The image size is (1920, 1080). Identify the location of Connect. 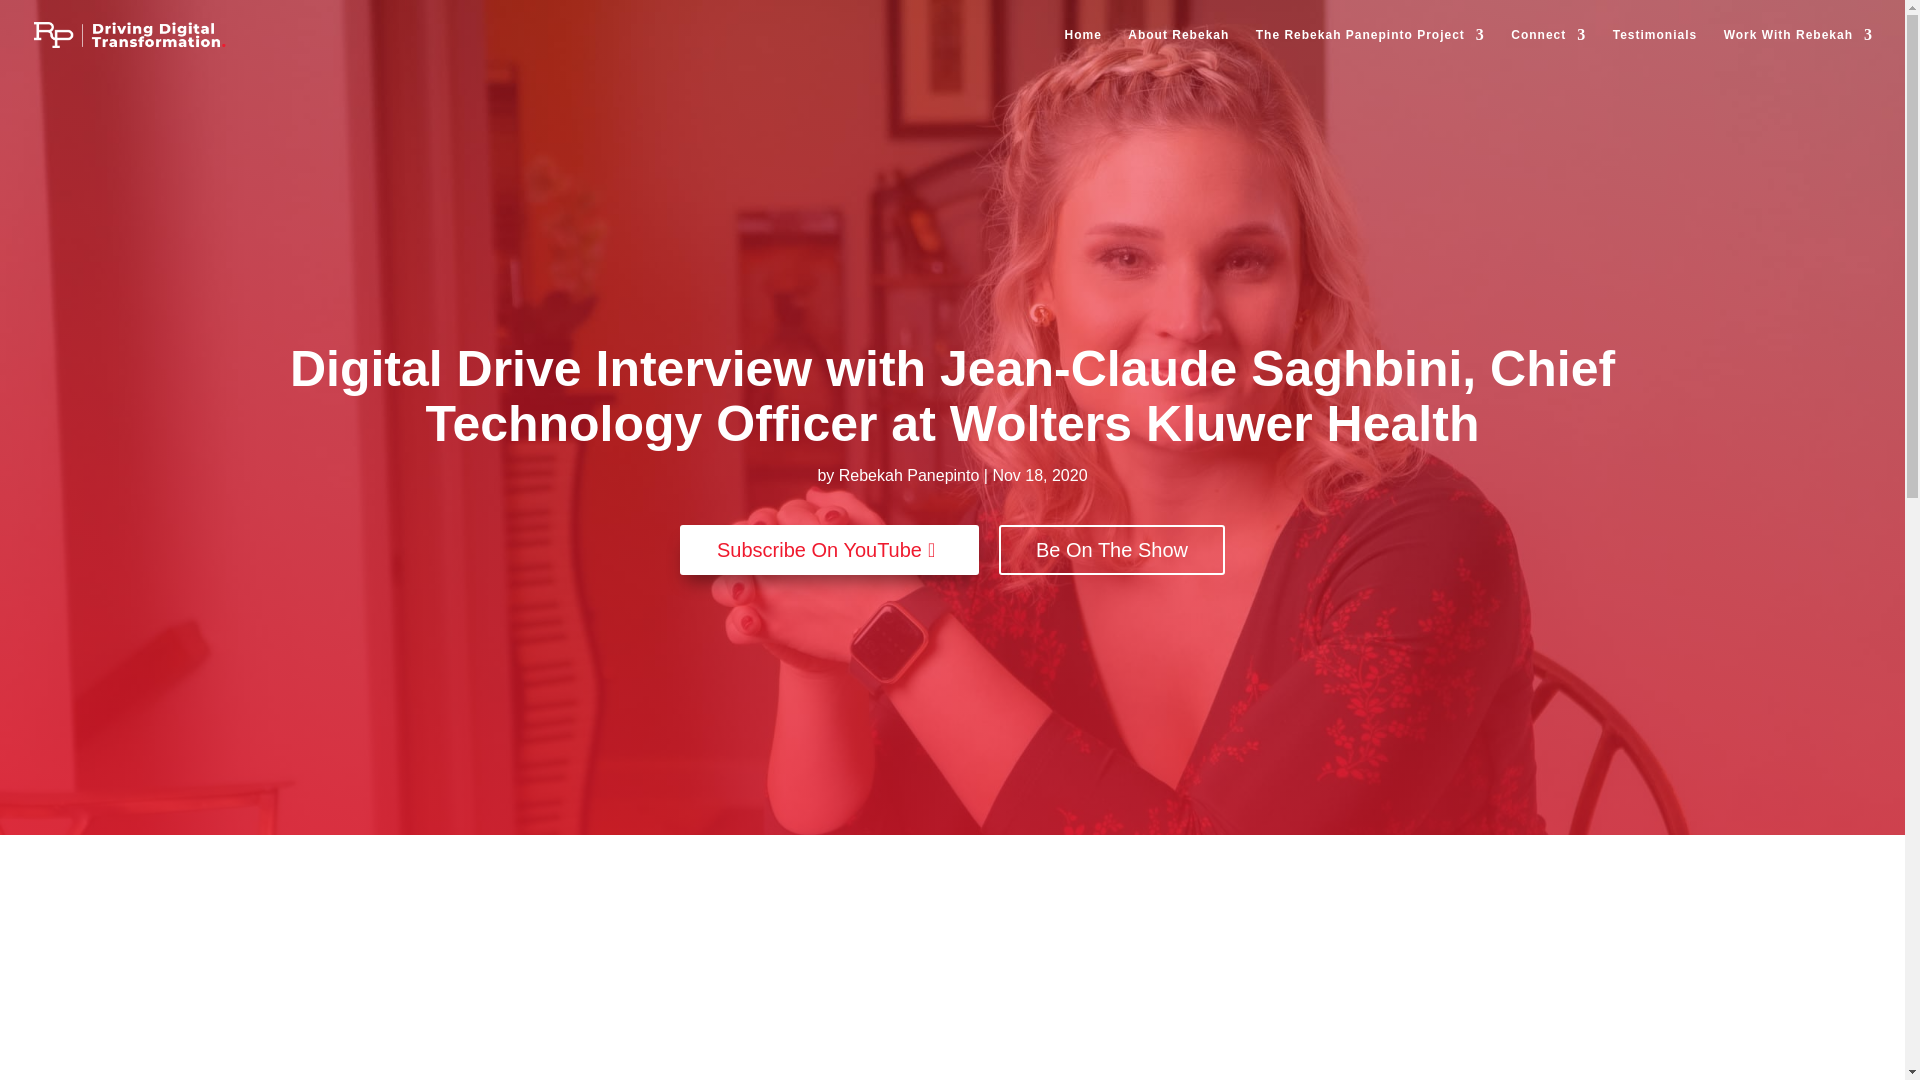
(1548, 49).